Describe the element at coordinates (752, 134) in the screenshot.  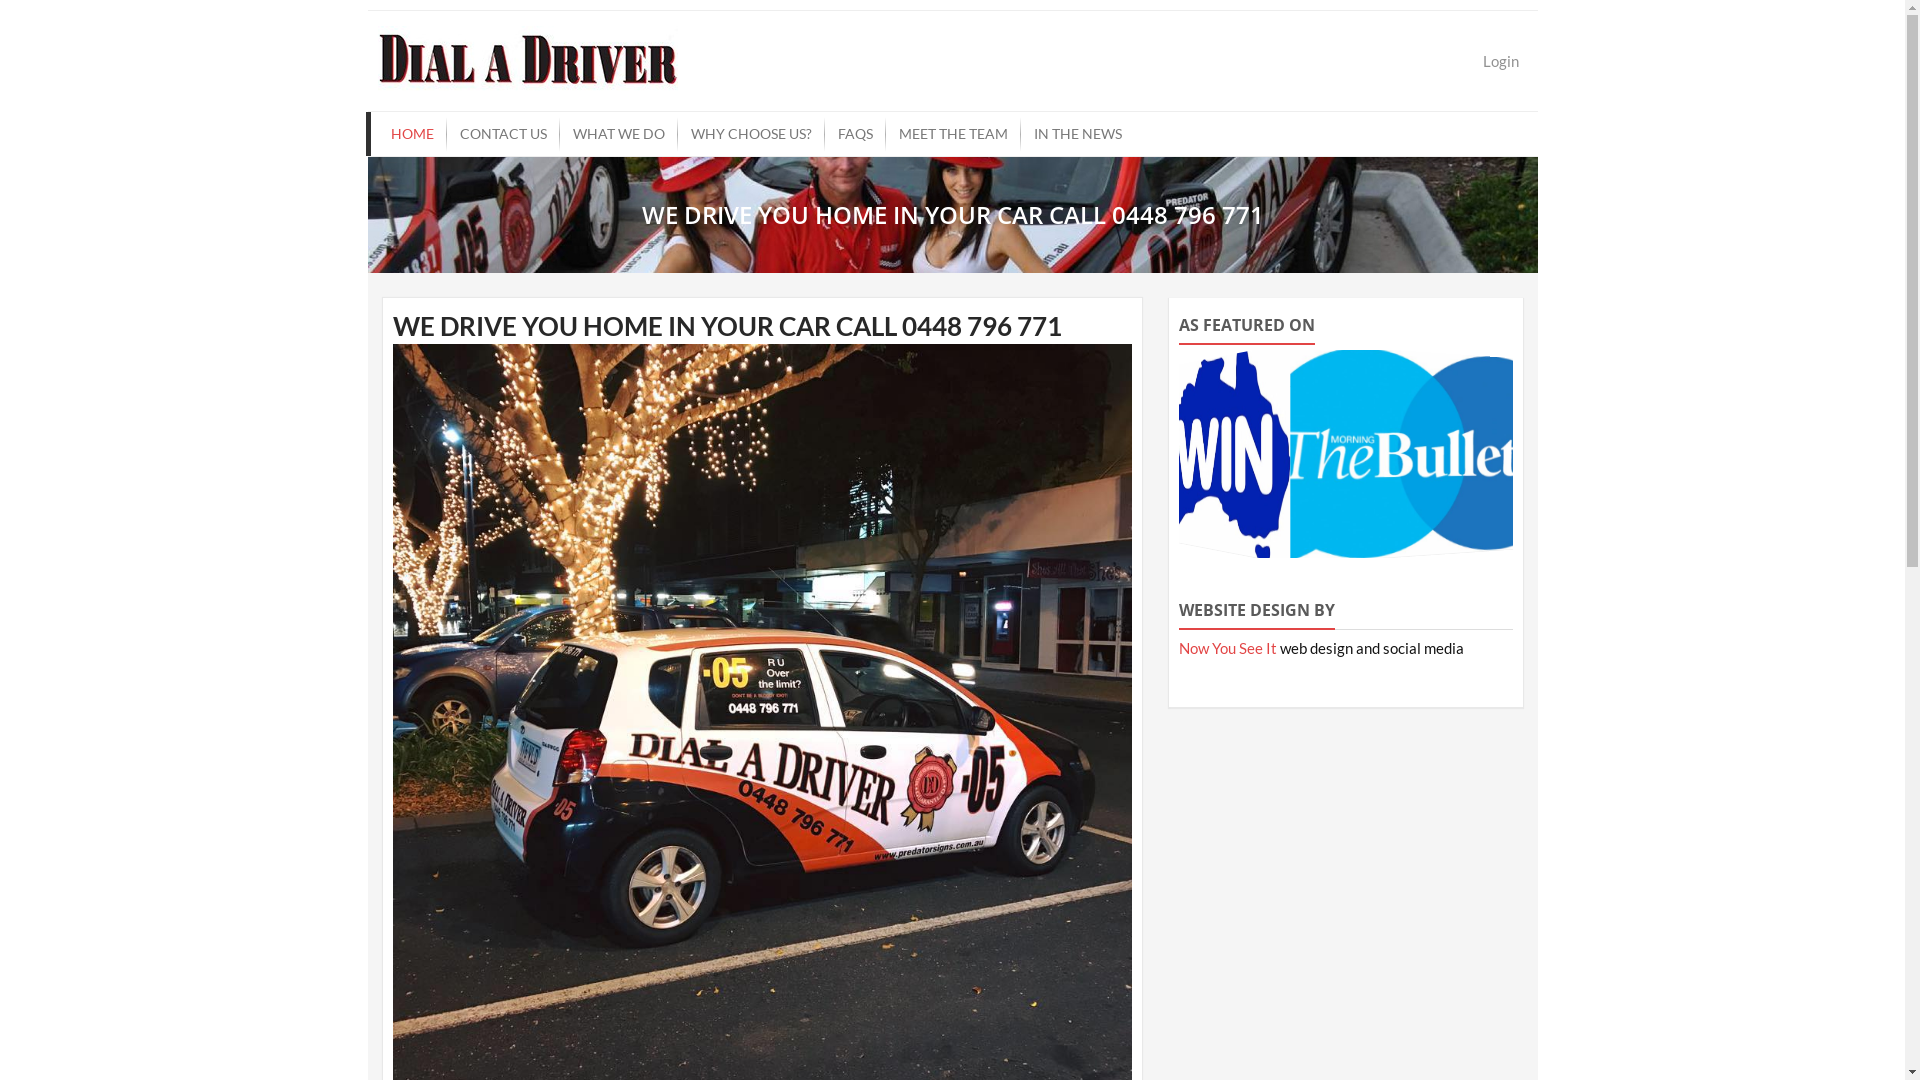
I see `WHY CHOOSE US?` at that location.